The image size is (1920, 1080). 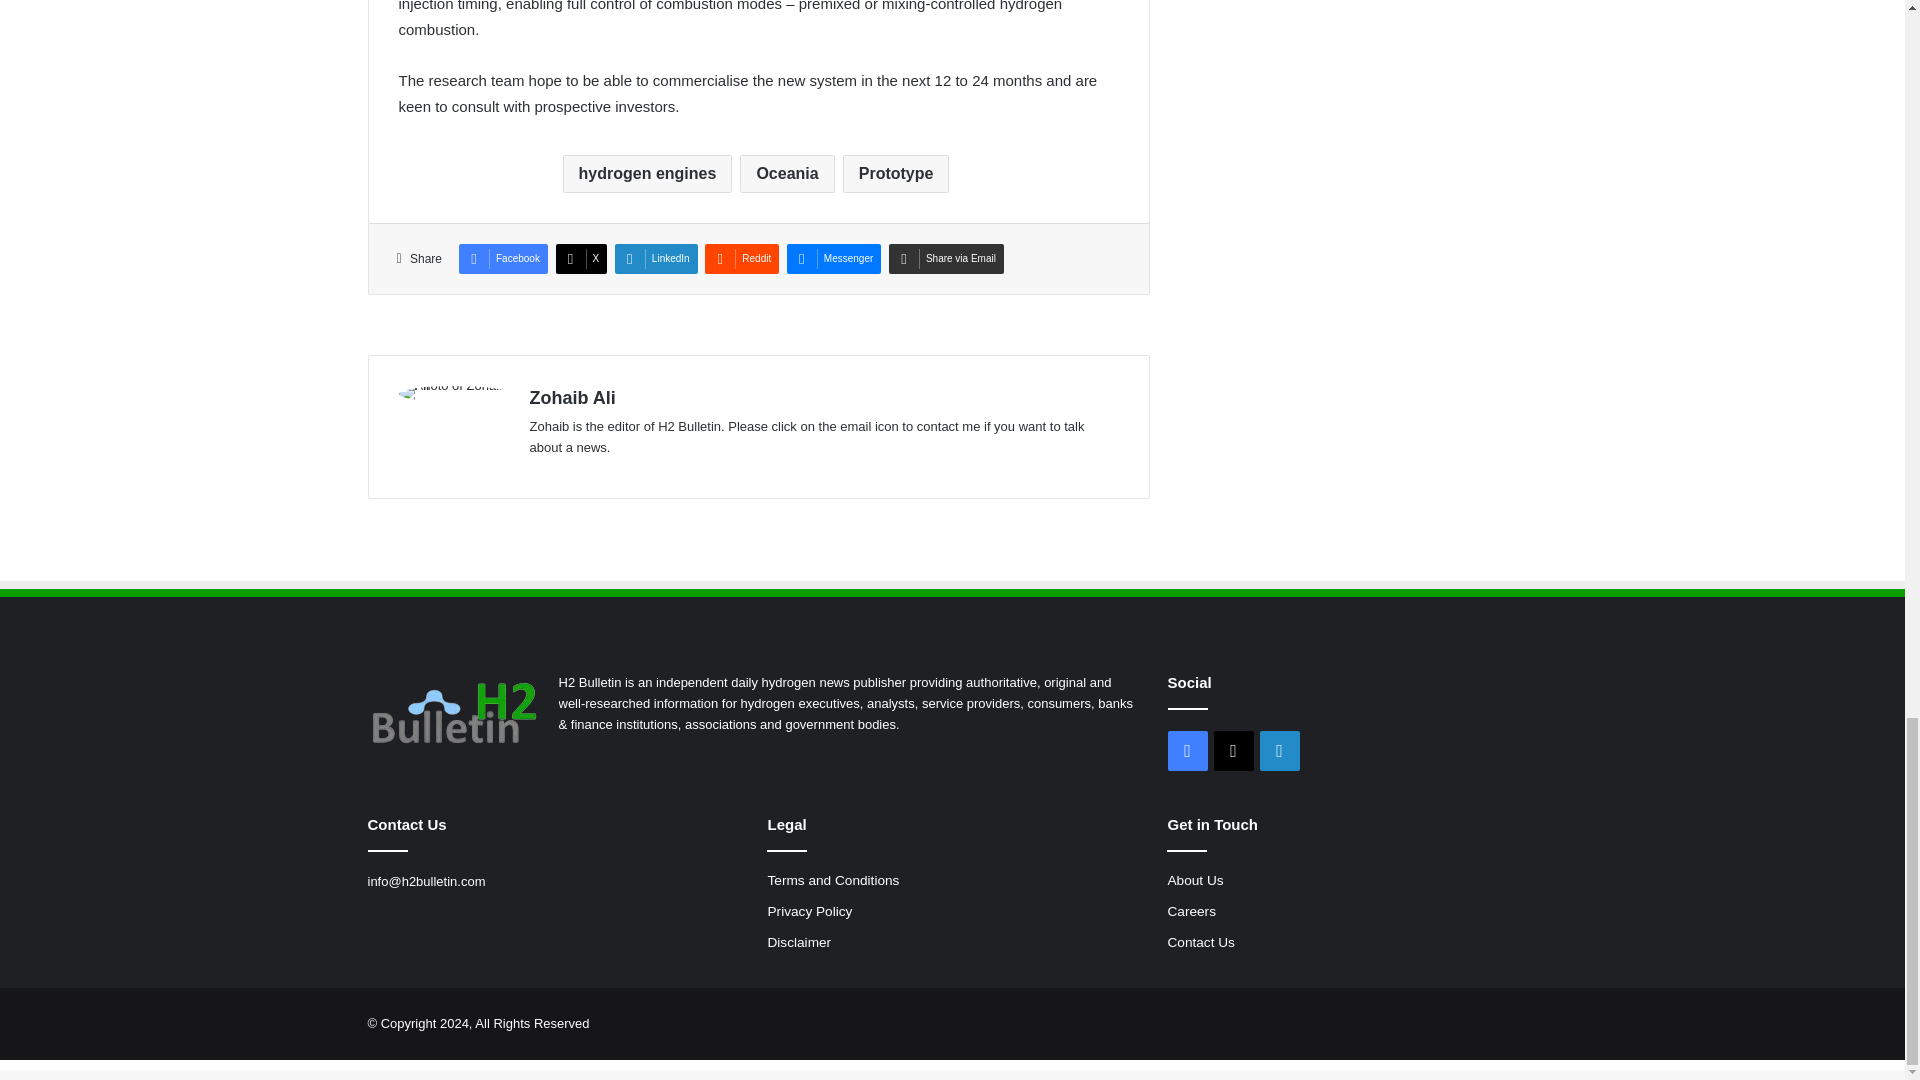 I want to click on Oceania, so click(x=786, y=174).